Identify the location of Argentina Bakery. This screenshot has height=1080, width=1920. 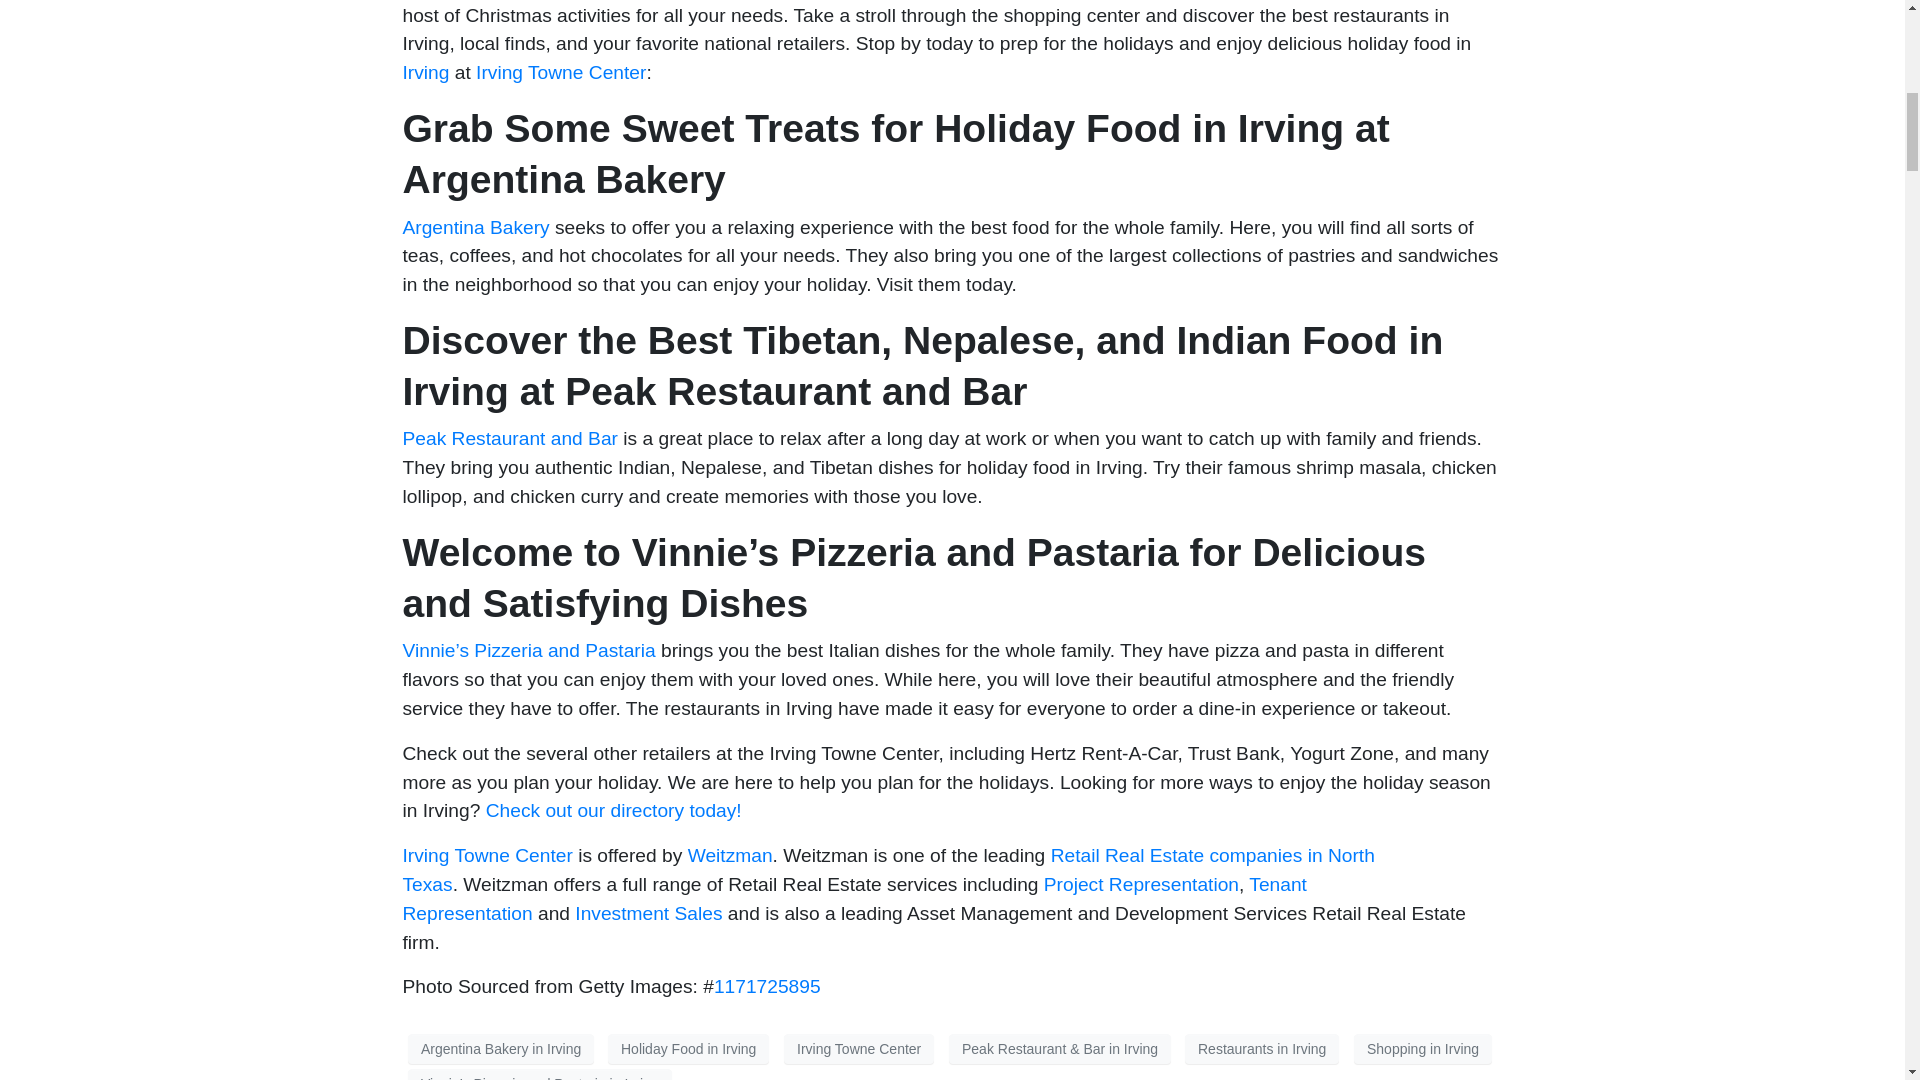
(475, 226).